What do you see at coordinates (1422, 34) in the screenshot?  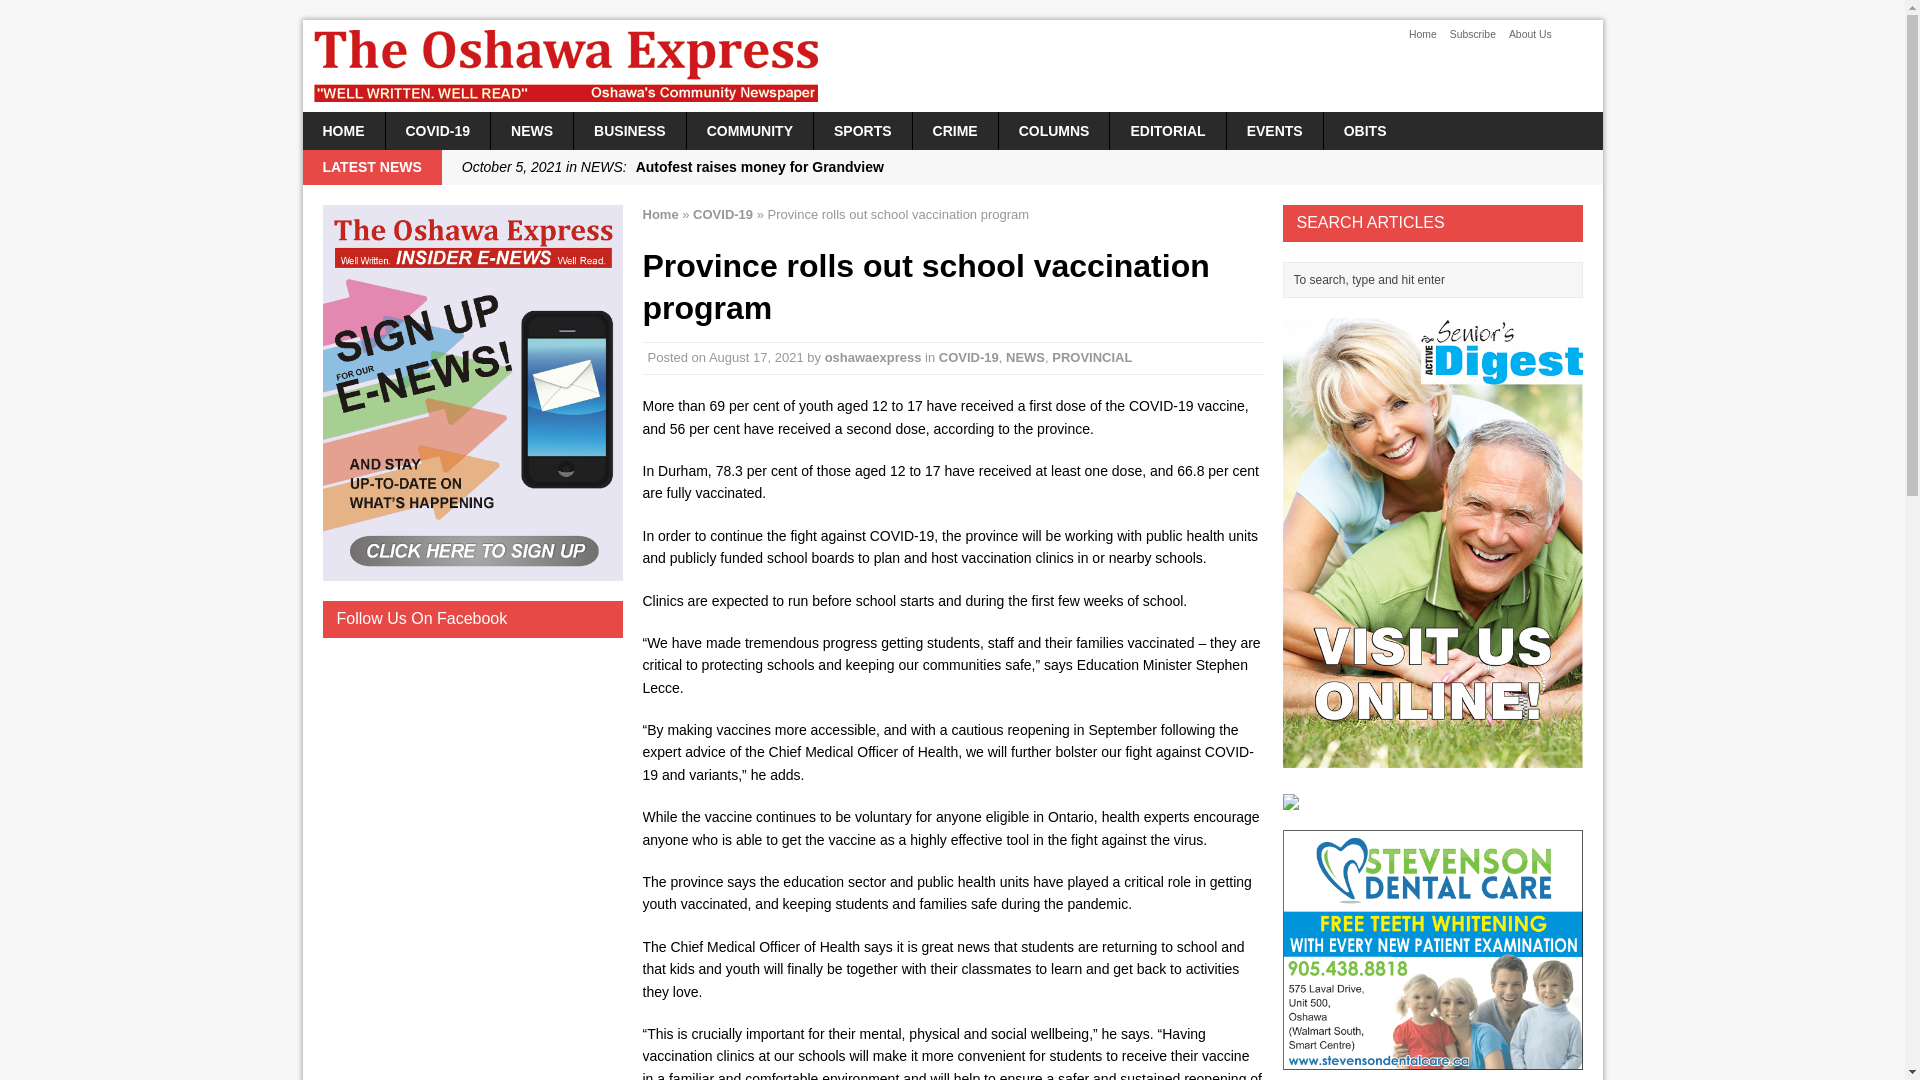 I see `Home` at bounding box center [1422, 34].